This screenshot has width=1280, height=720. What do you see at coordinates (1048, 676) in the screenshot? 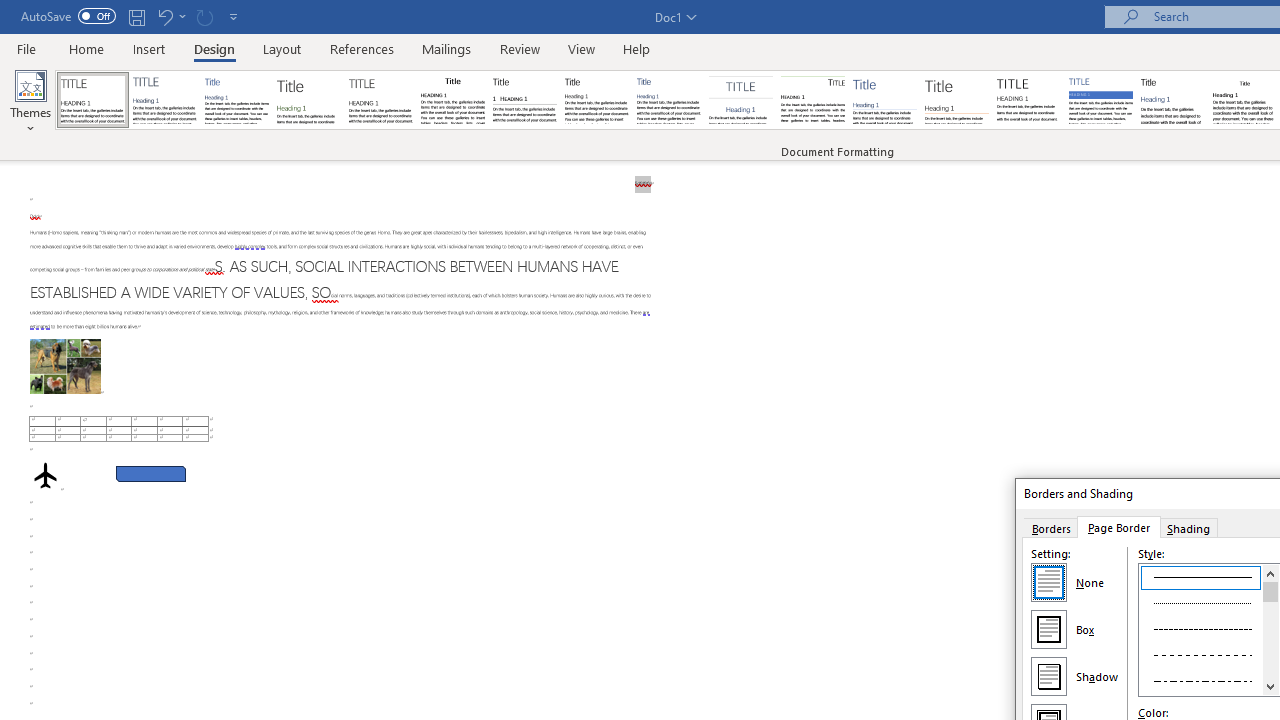
I see `Shadow` at bounding box center [1048, 676].